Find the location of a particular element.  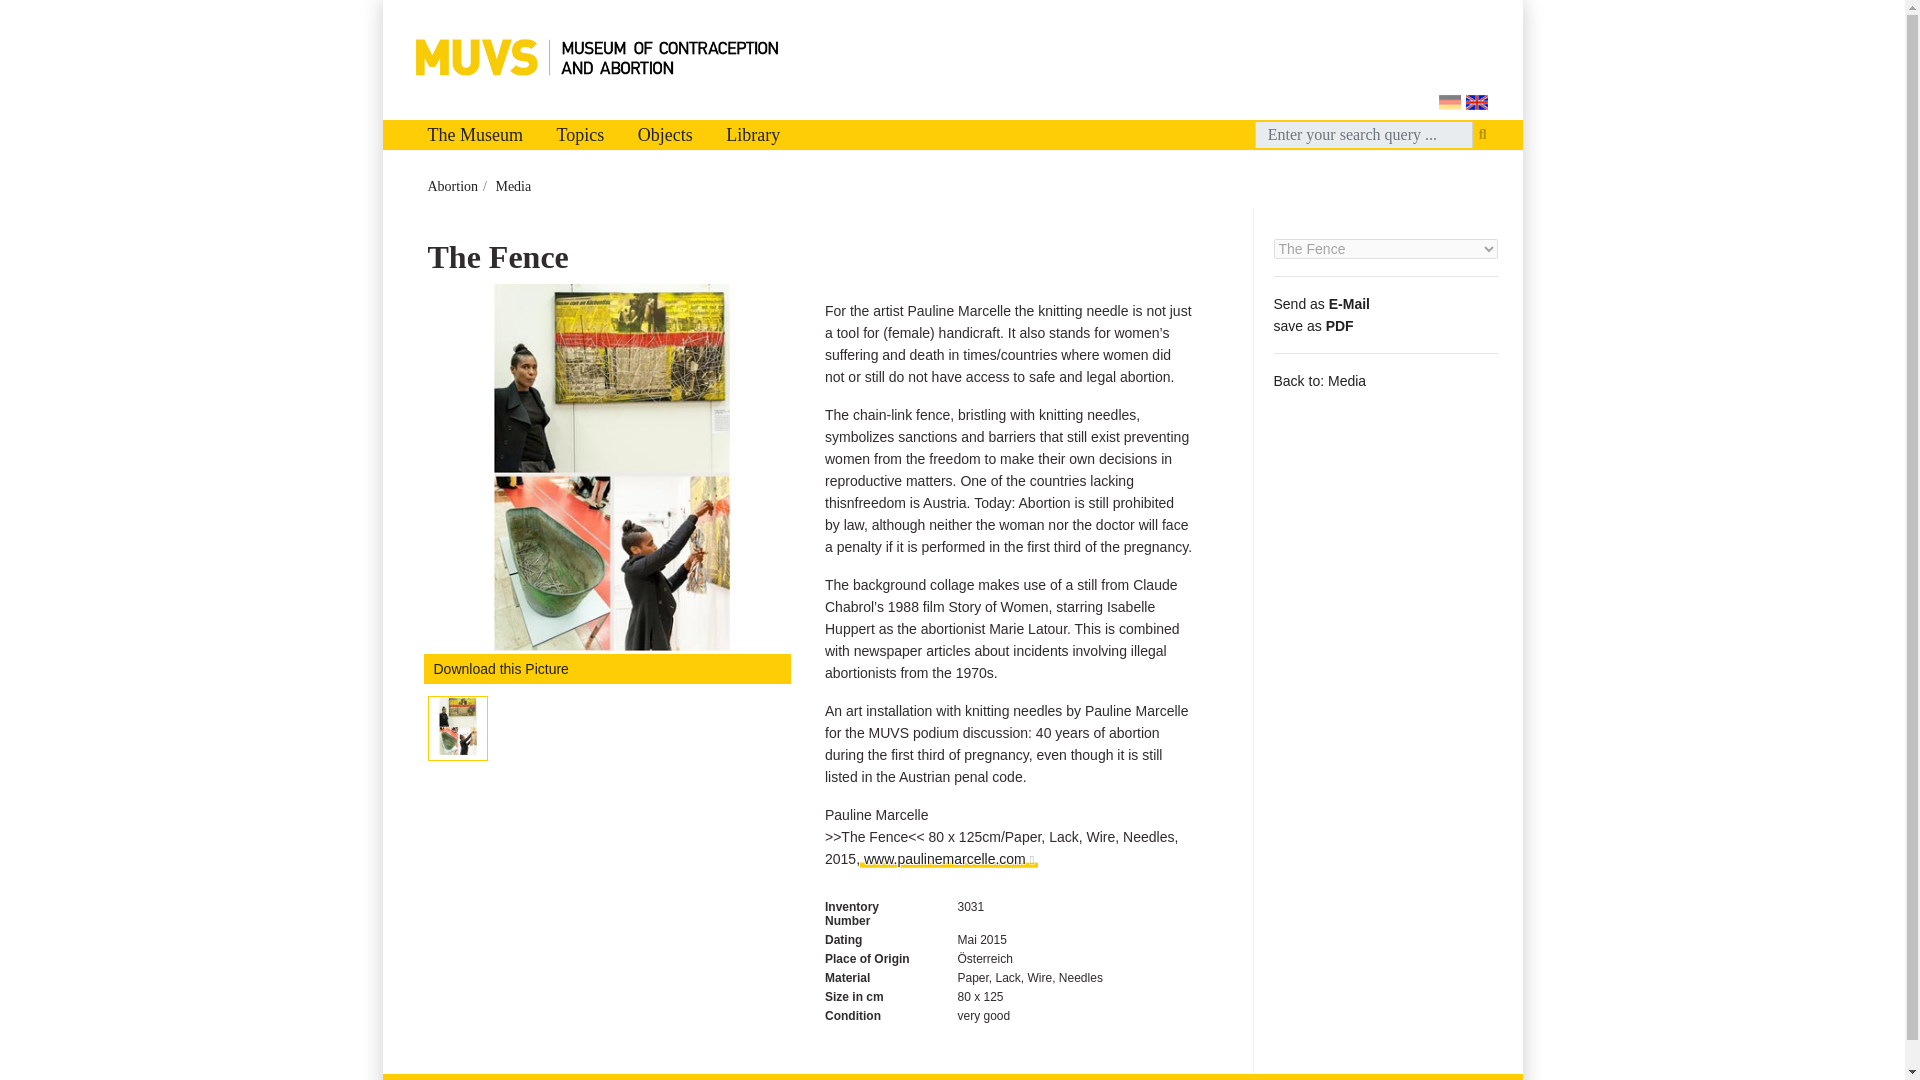

Stricknadelkunst is located at coordinates (456, 725).